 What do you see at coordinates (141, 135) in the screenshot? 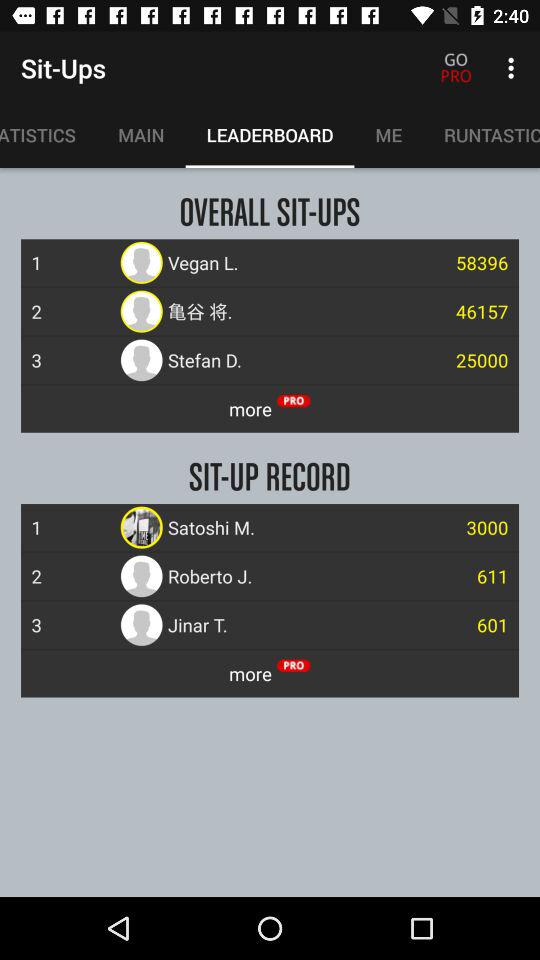
I see `tap main item` at bounding box center [141, 135].